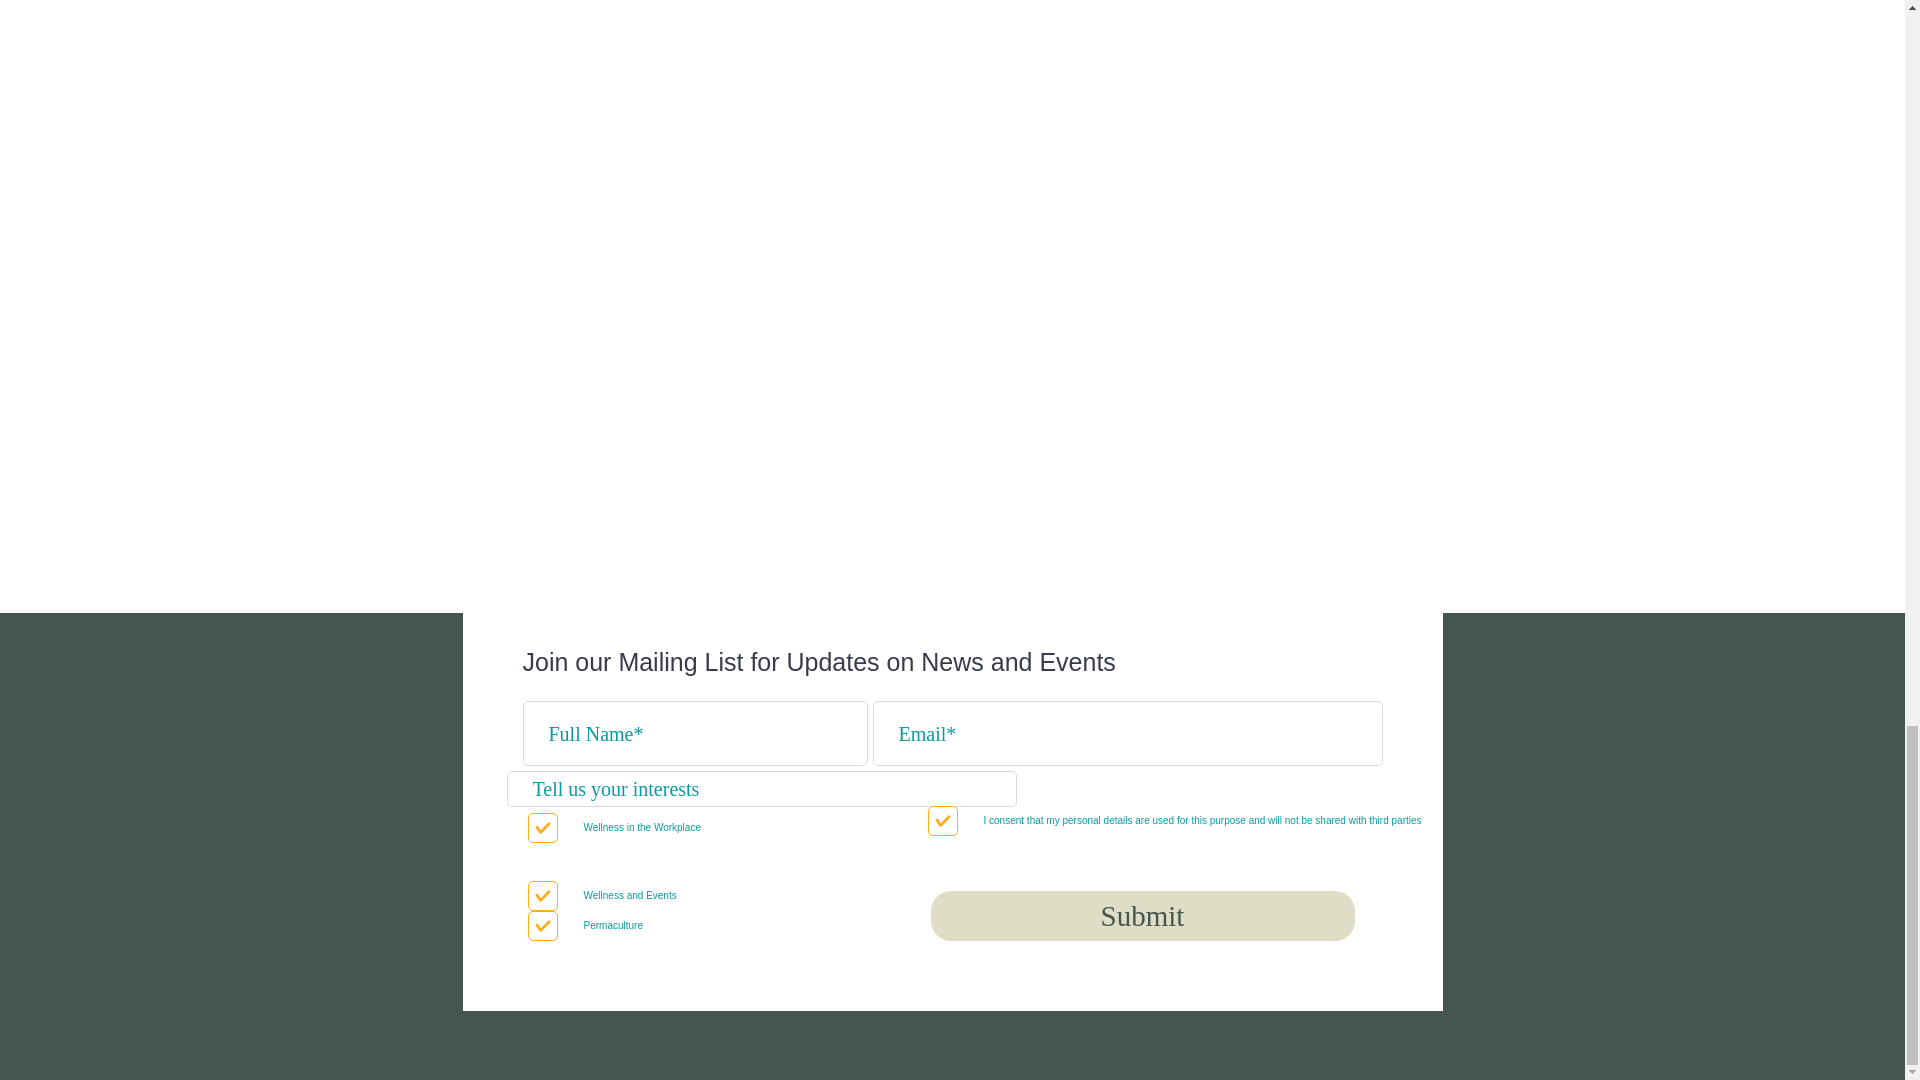 This screenshot has width=1920, height=1080. Describe the element at coordinates (1141, 916) in the screenshot. I see `Submit` at that location.